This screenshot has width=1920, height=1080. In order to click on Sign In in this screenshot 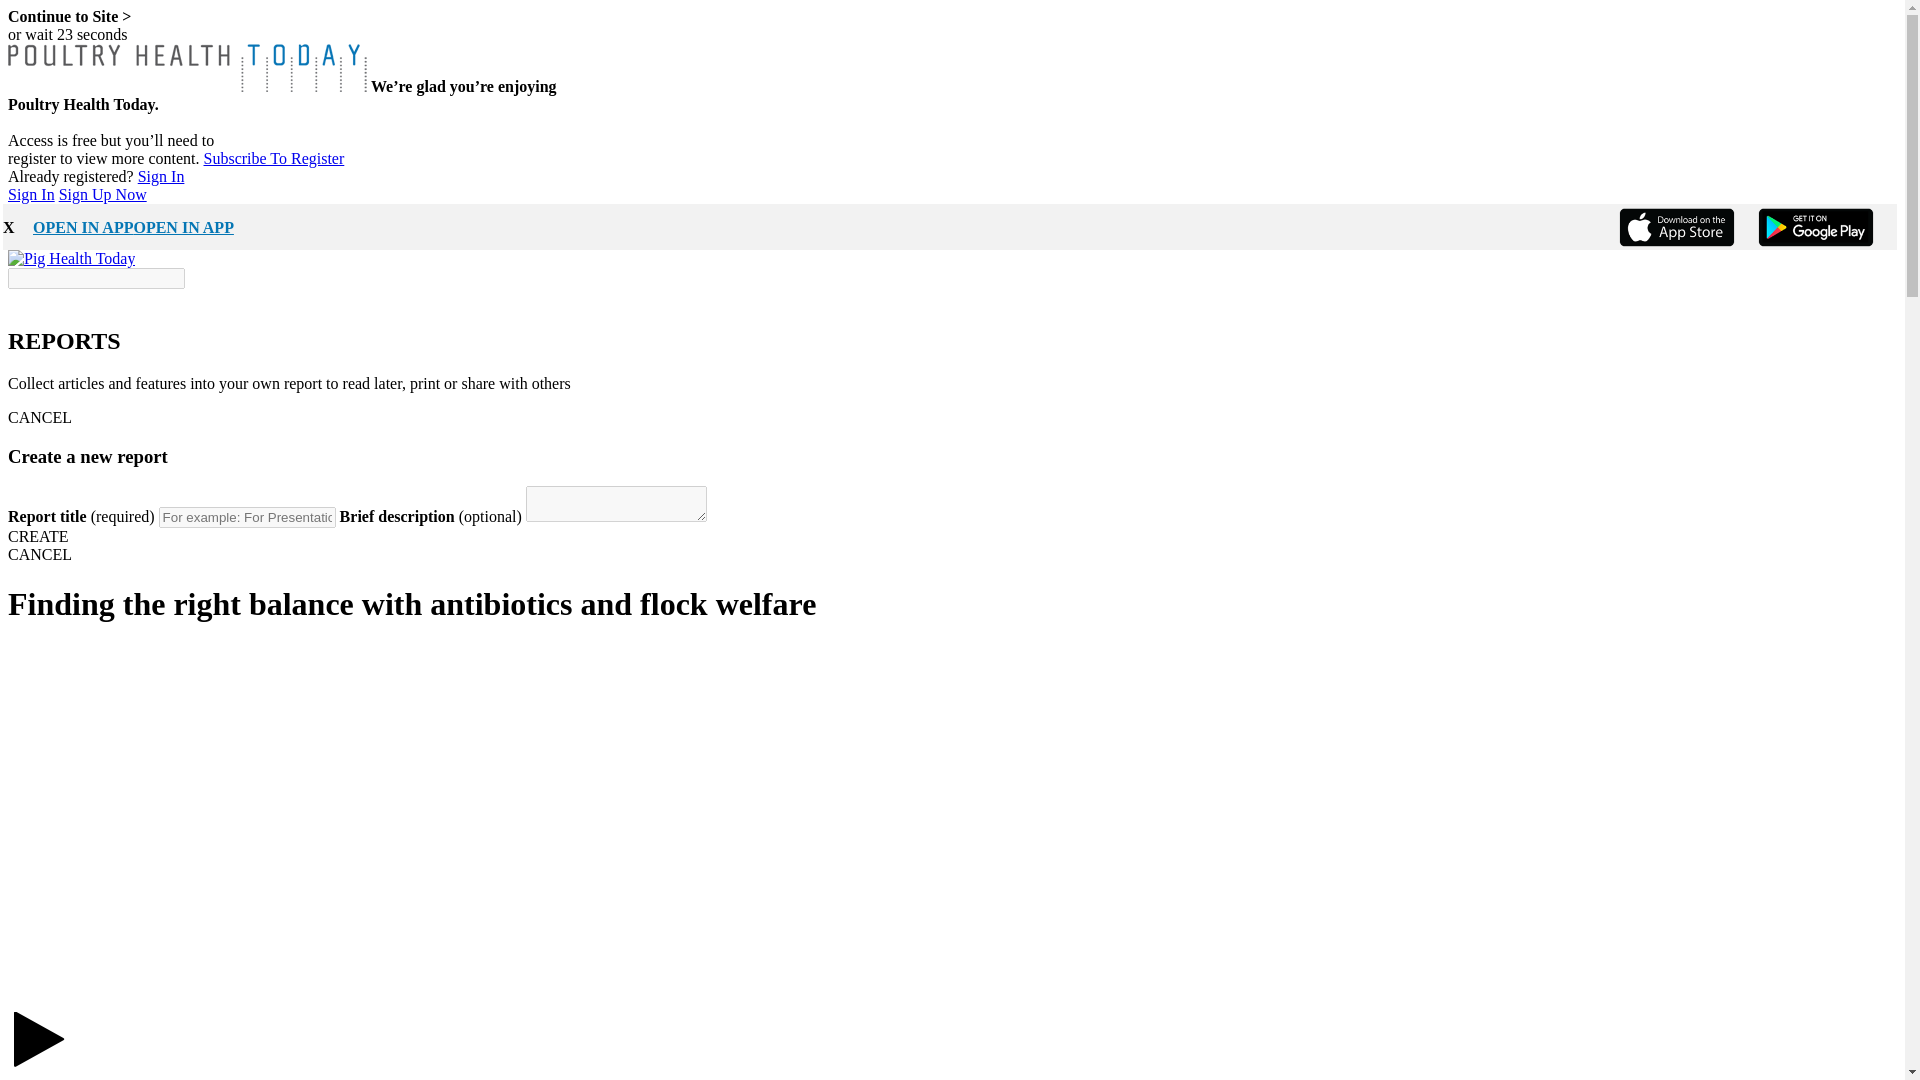, I will do `click(161, 176)`.